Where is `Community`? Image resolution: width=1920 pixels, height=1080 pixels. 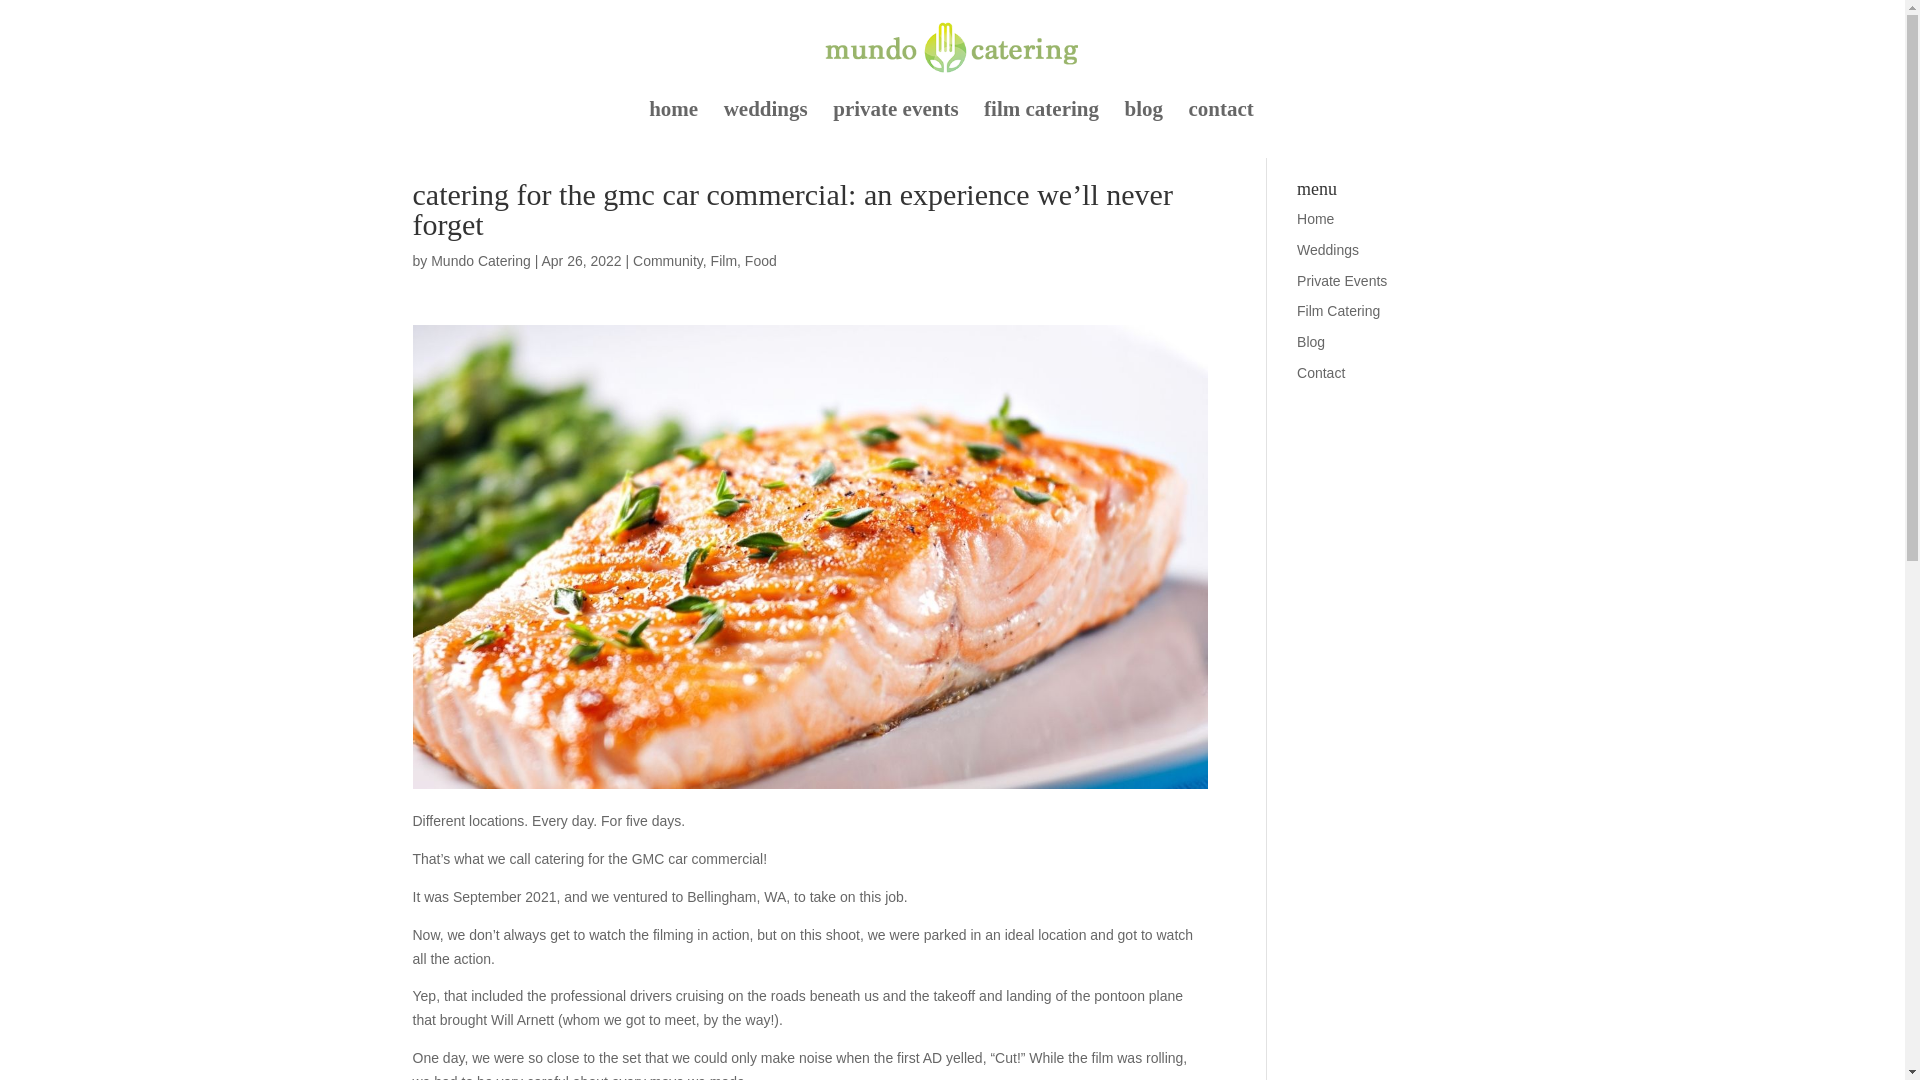 Community is located at coordinates (668, 260).